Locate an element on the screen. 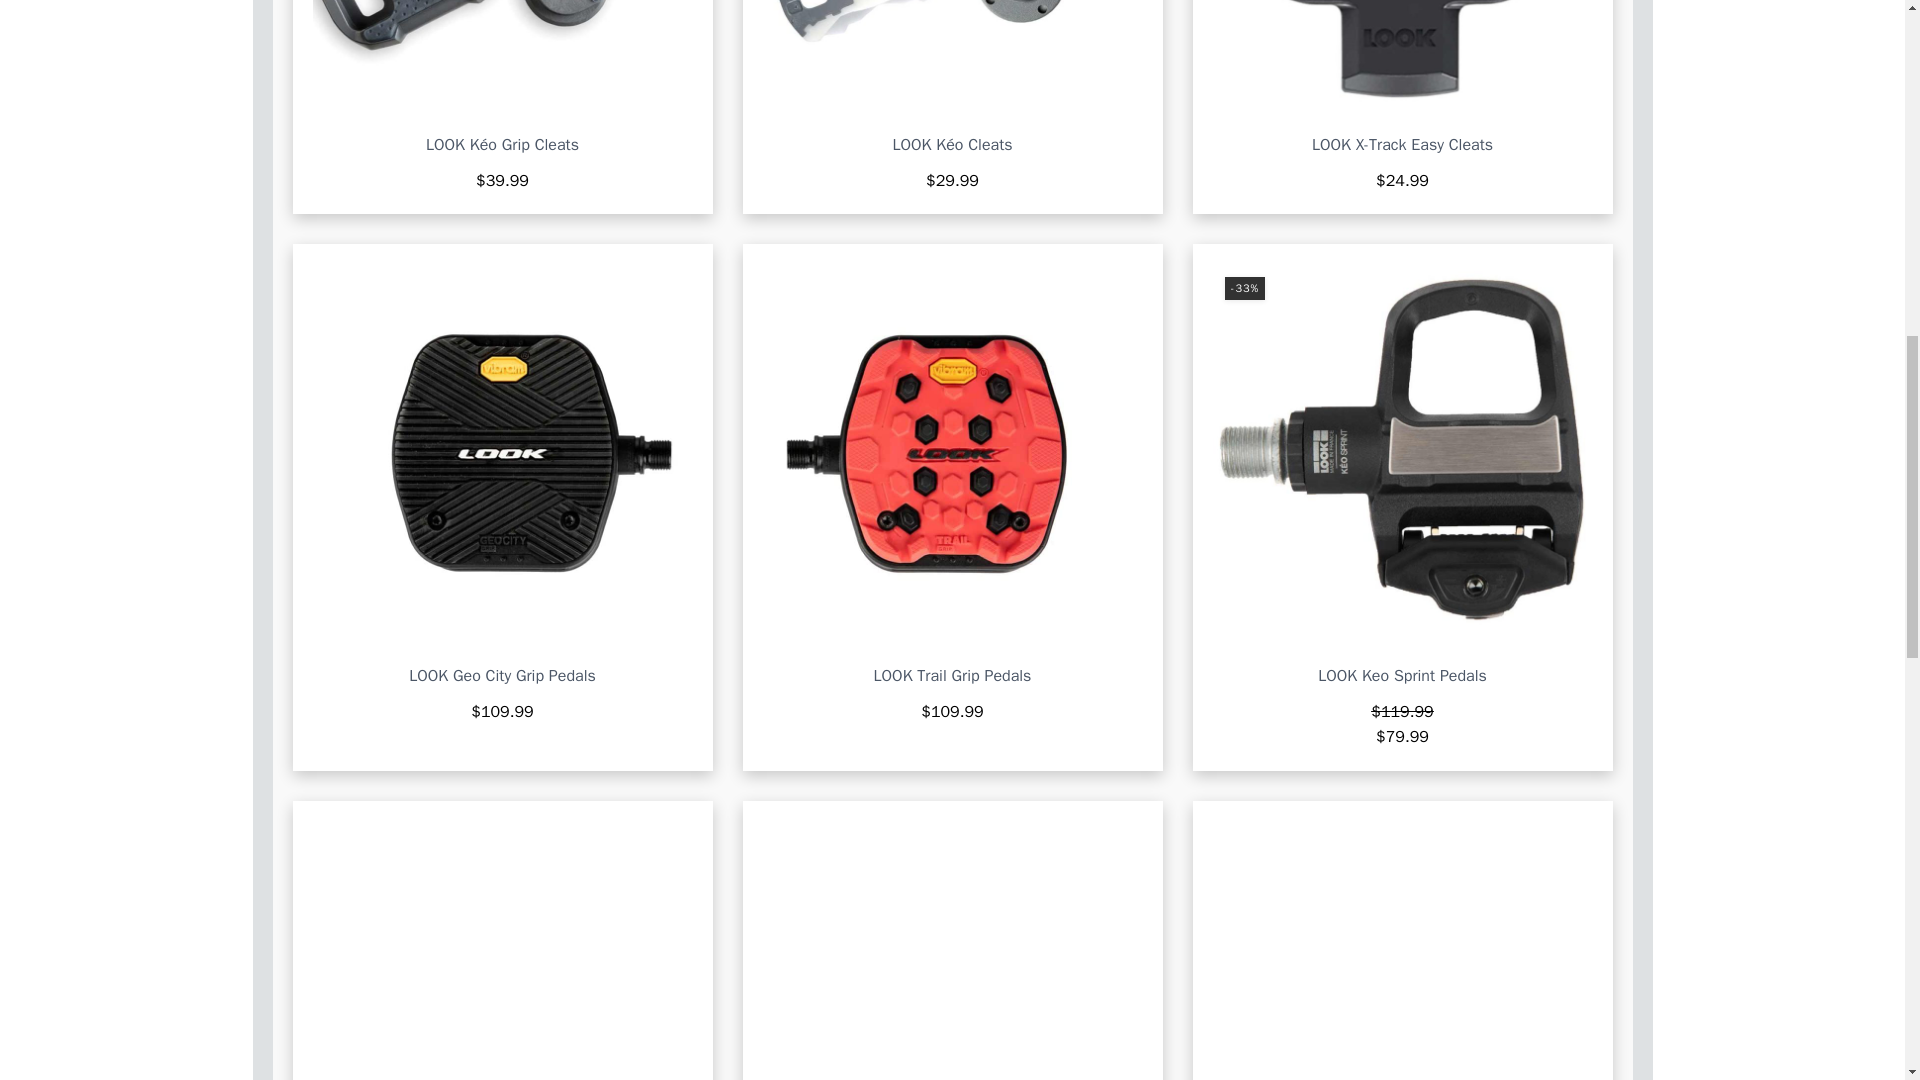  LOOK Trail Grip Pedals is located at coordinates (952, 677).